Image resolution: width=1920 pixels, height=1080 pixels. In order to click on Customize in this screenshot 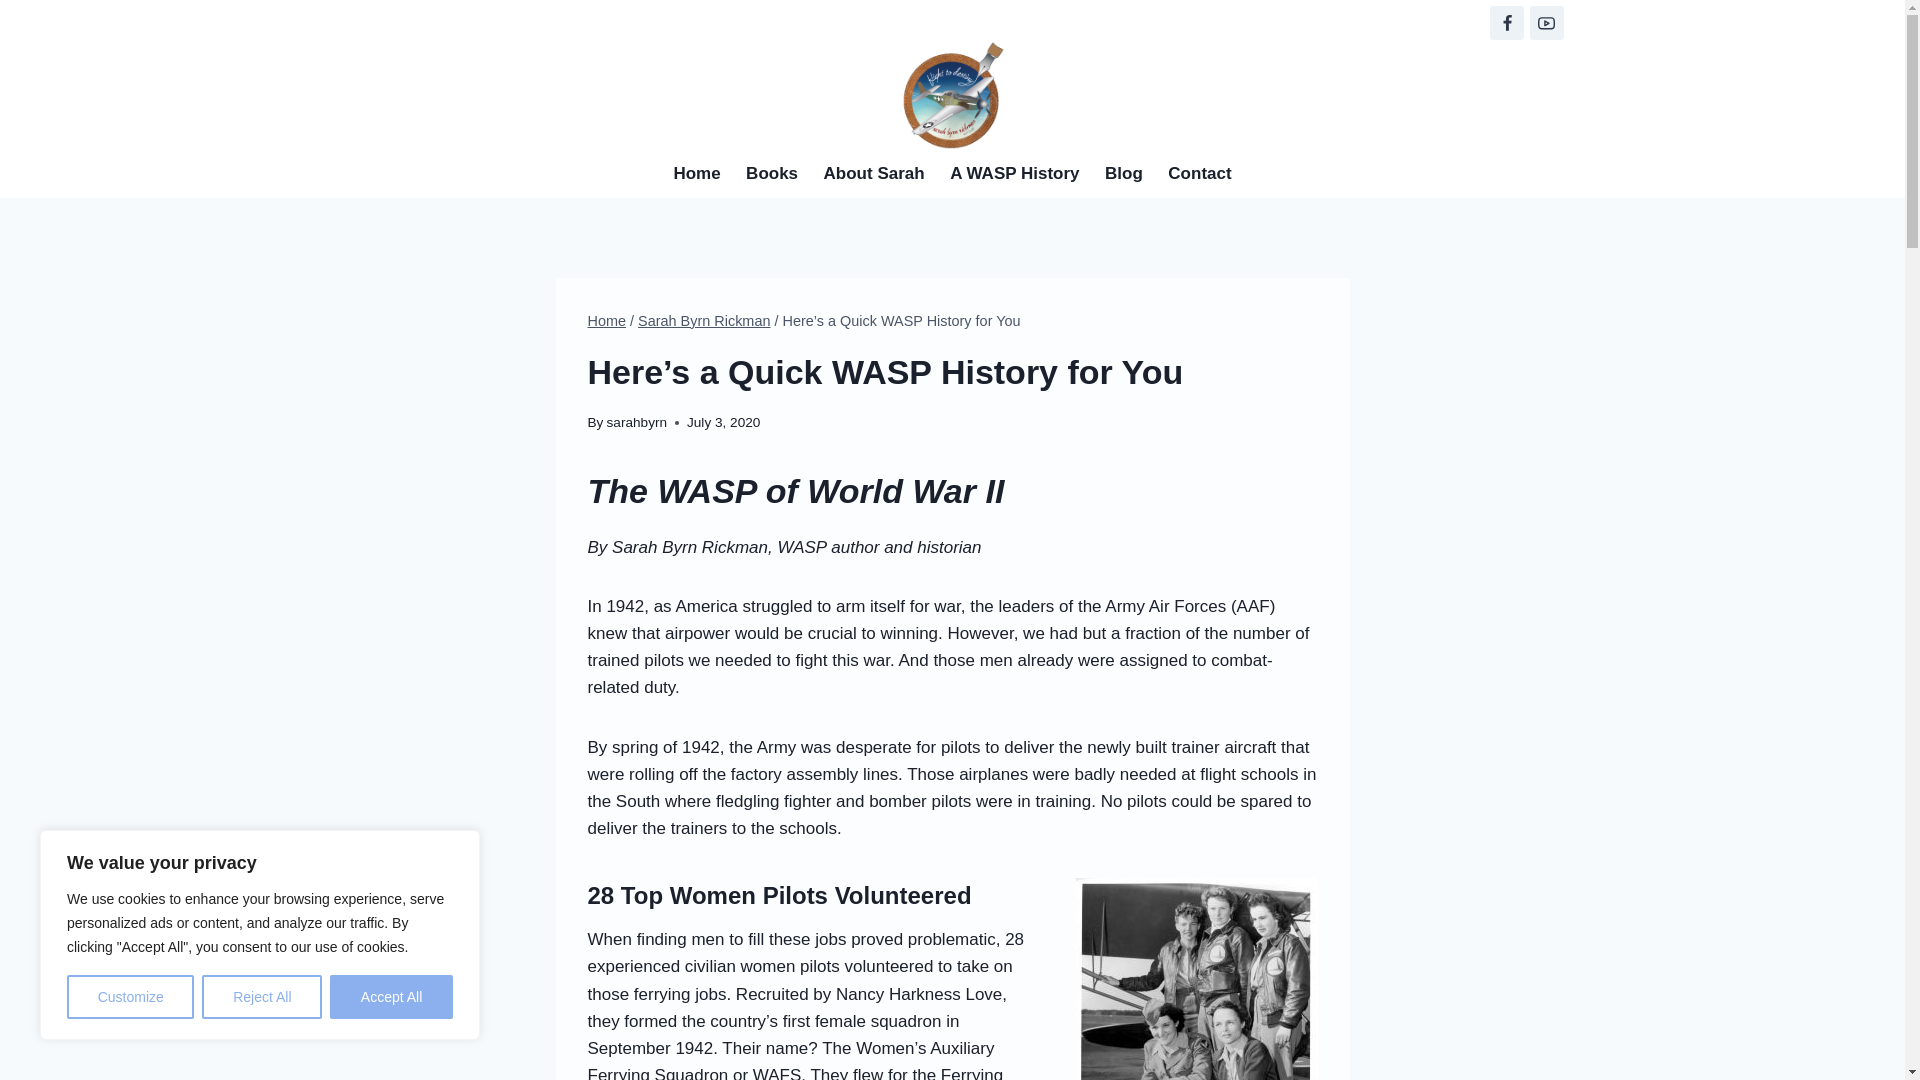, I will do `click(130, 997)`.